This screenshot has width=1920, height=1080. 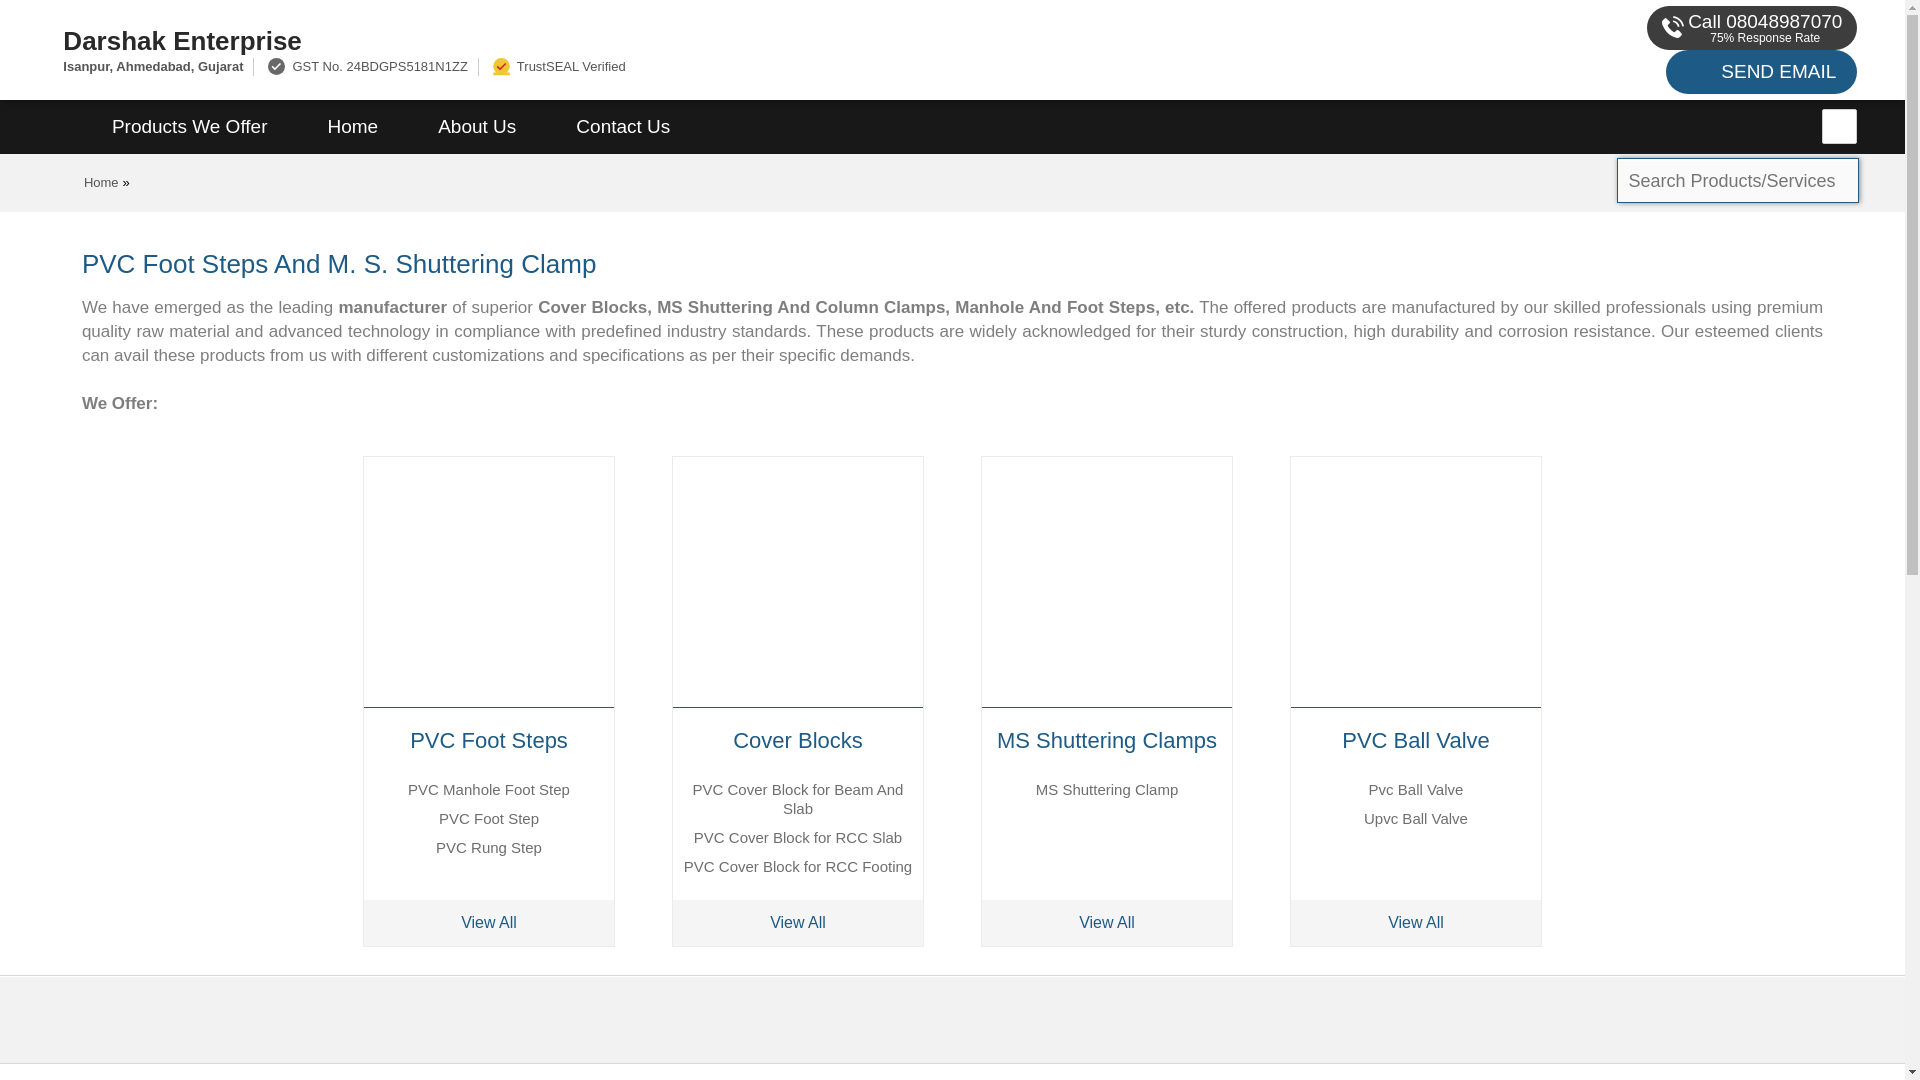 What do you see at coordinates (489, 922) in the screenshot?
I see `View All` at bounding box center [489, 922].